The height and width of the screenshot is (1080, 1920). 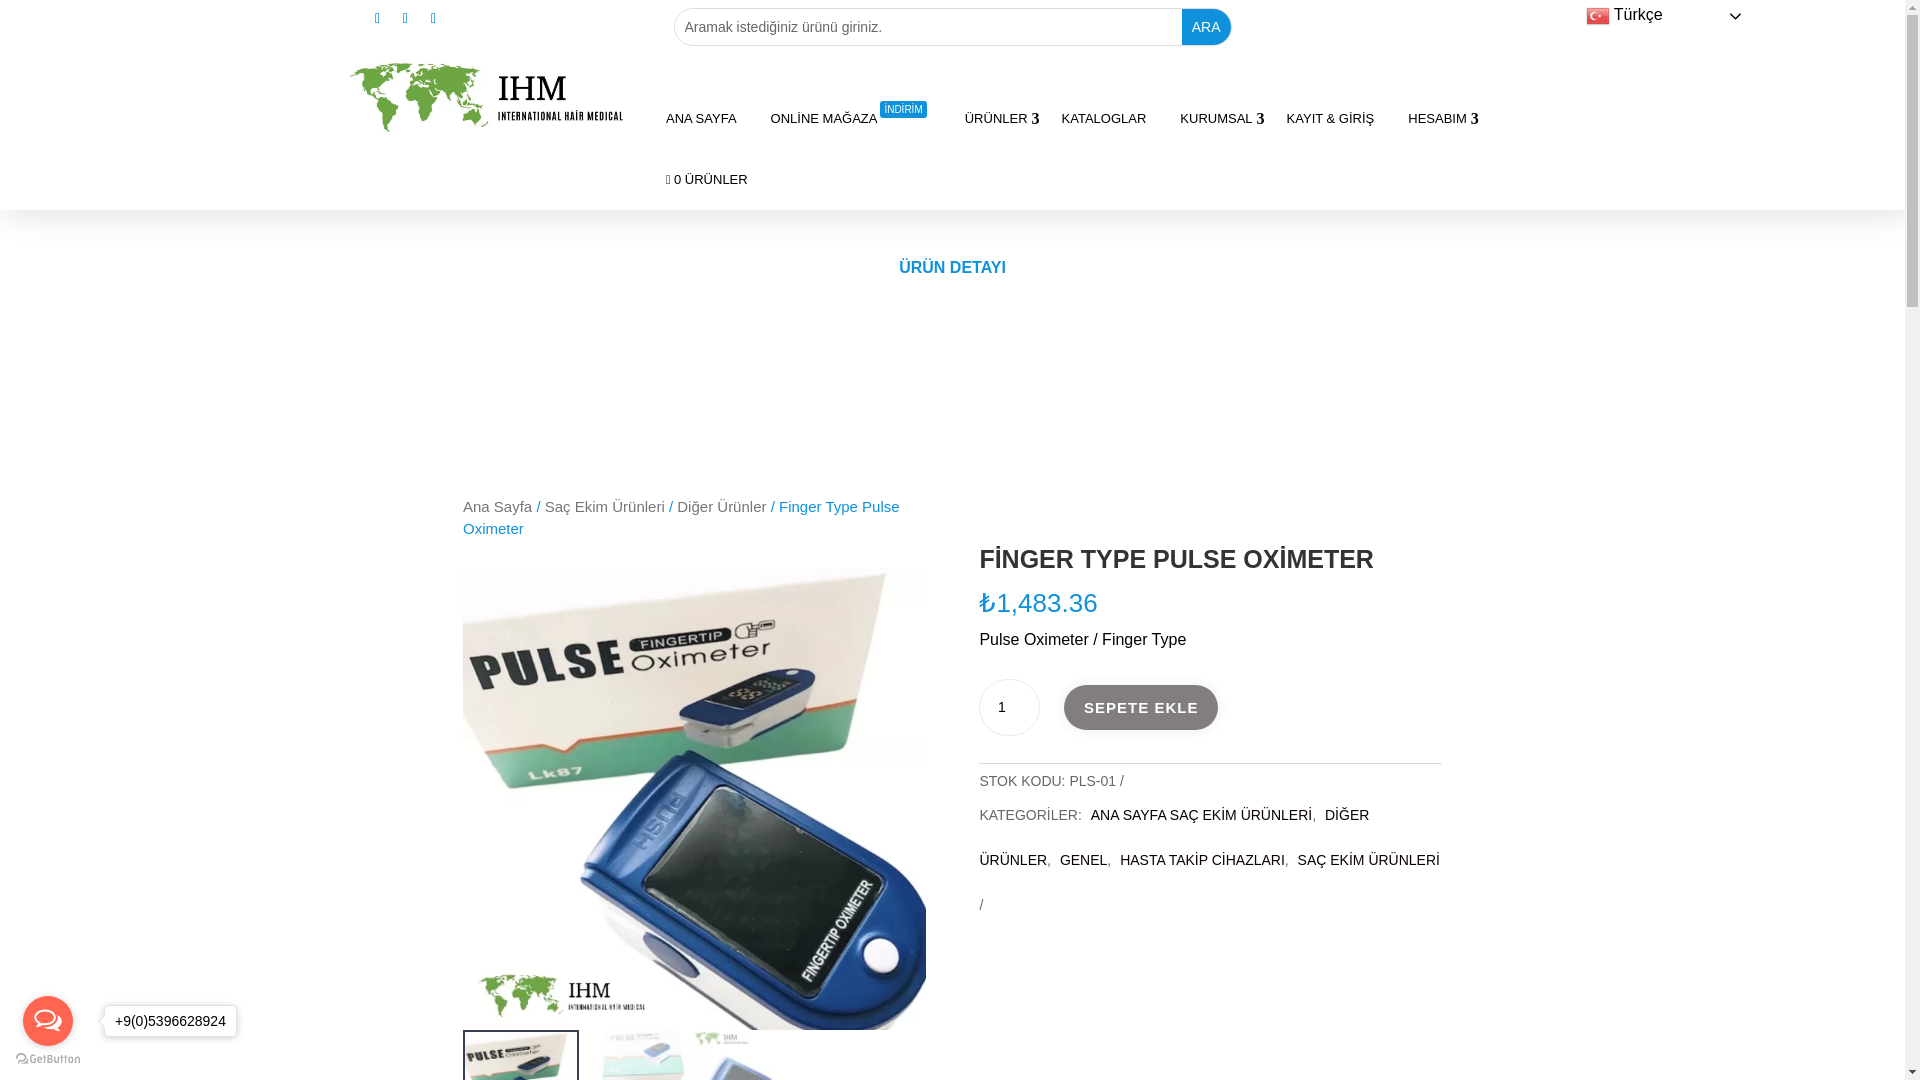 What do you see at coordinates (1104, 118) in the screenshot?
I see `KATALOGLAR` at bounding box center [1104, 118].